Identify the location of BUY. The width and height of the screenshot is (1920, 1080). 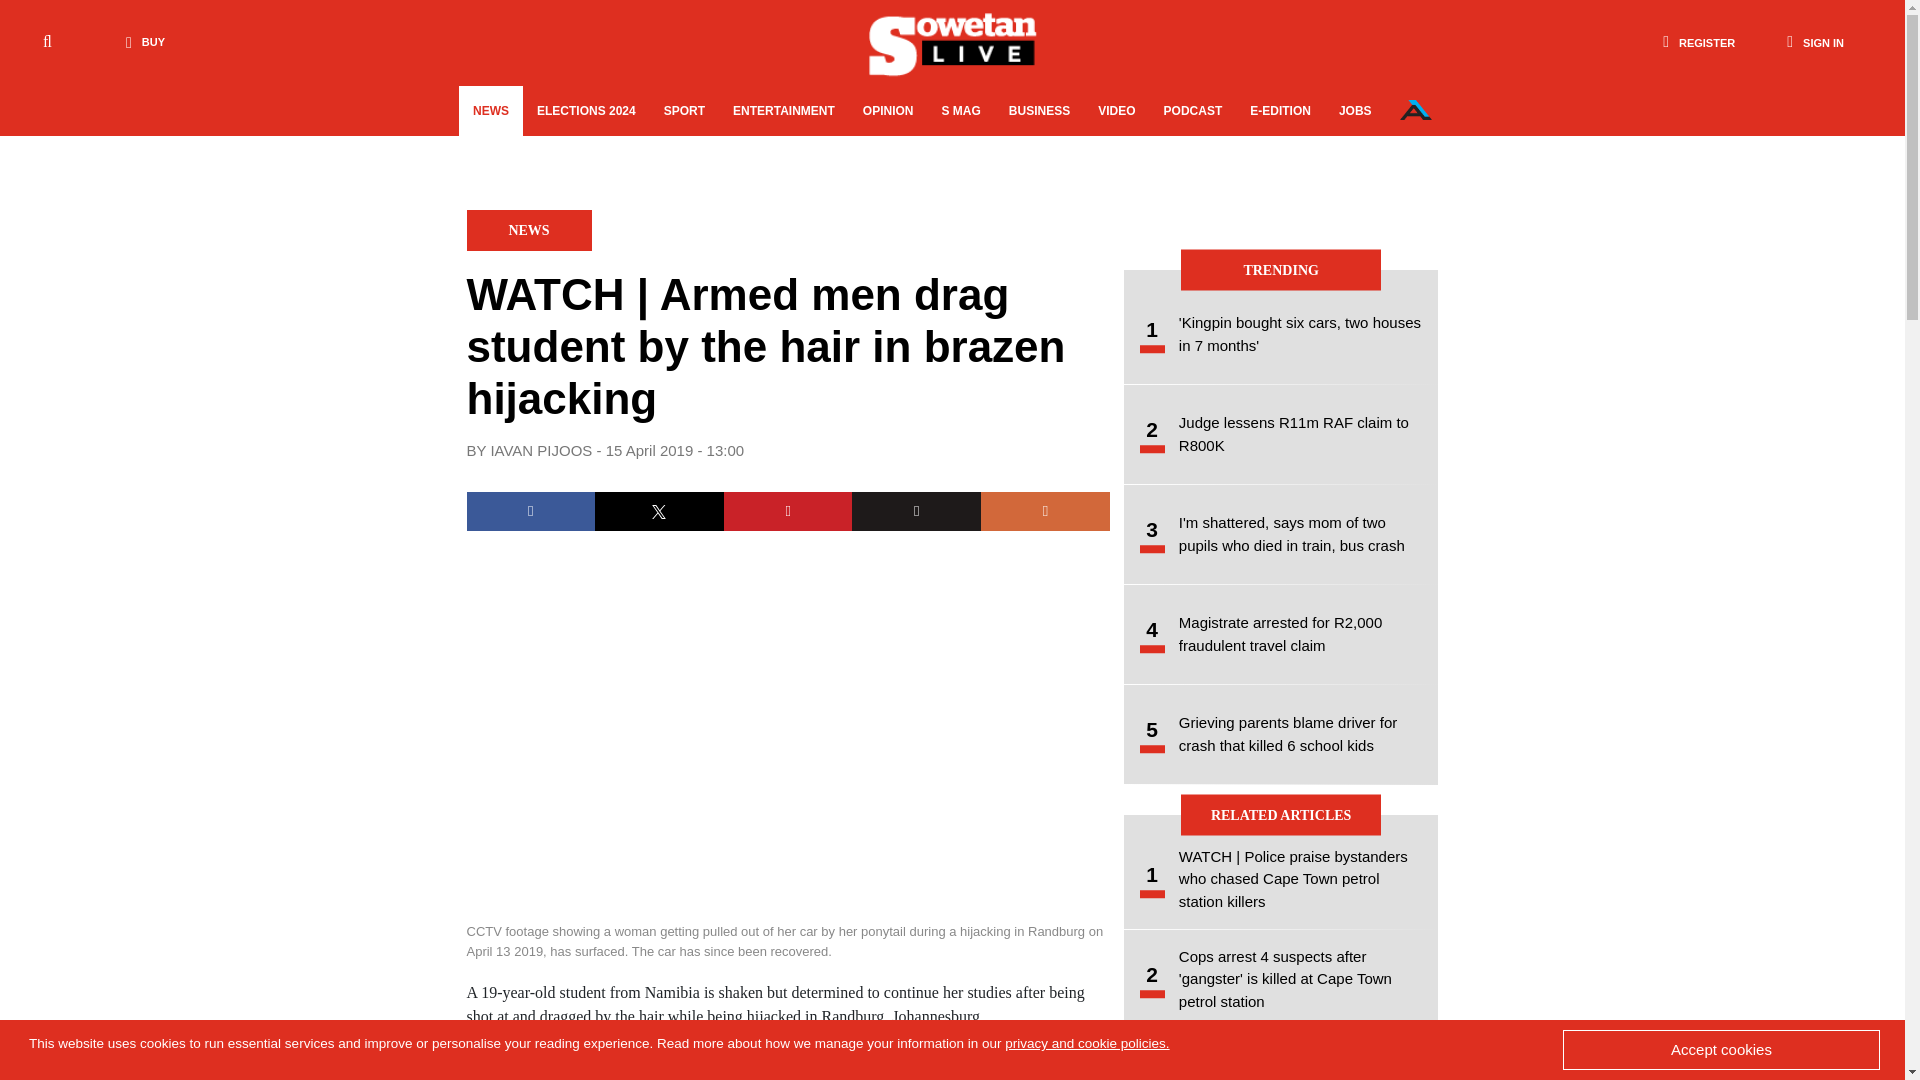
(140, 42).